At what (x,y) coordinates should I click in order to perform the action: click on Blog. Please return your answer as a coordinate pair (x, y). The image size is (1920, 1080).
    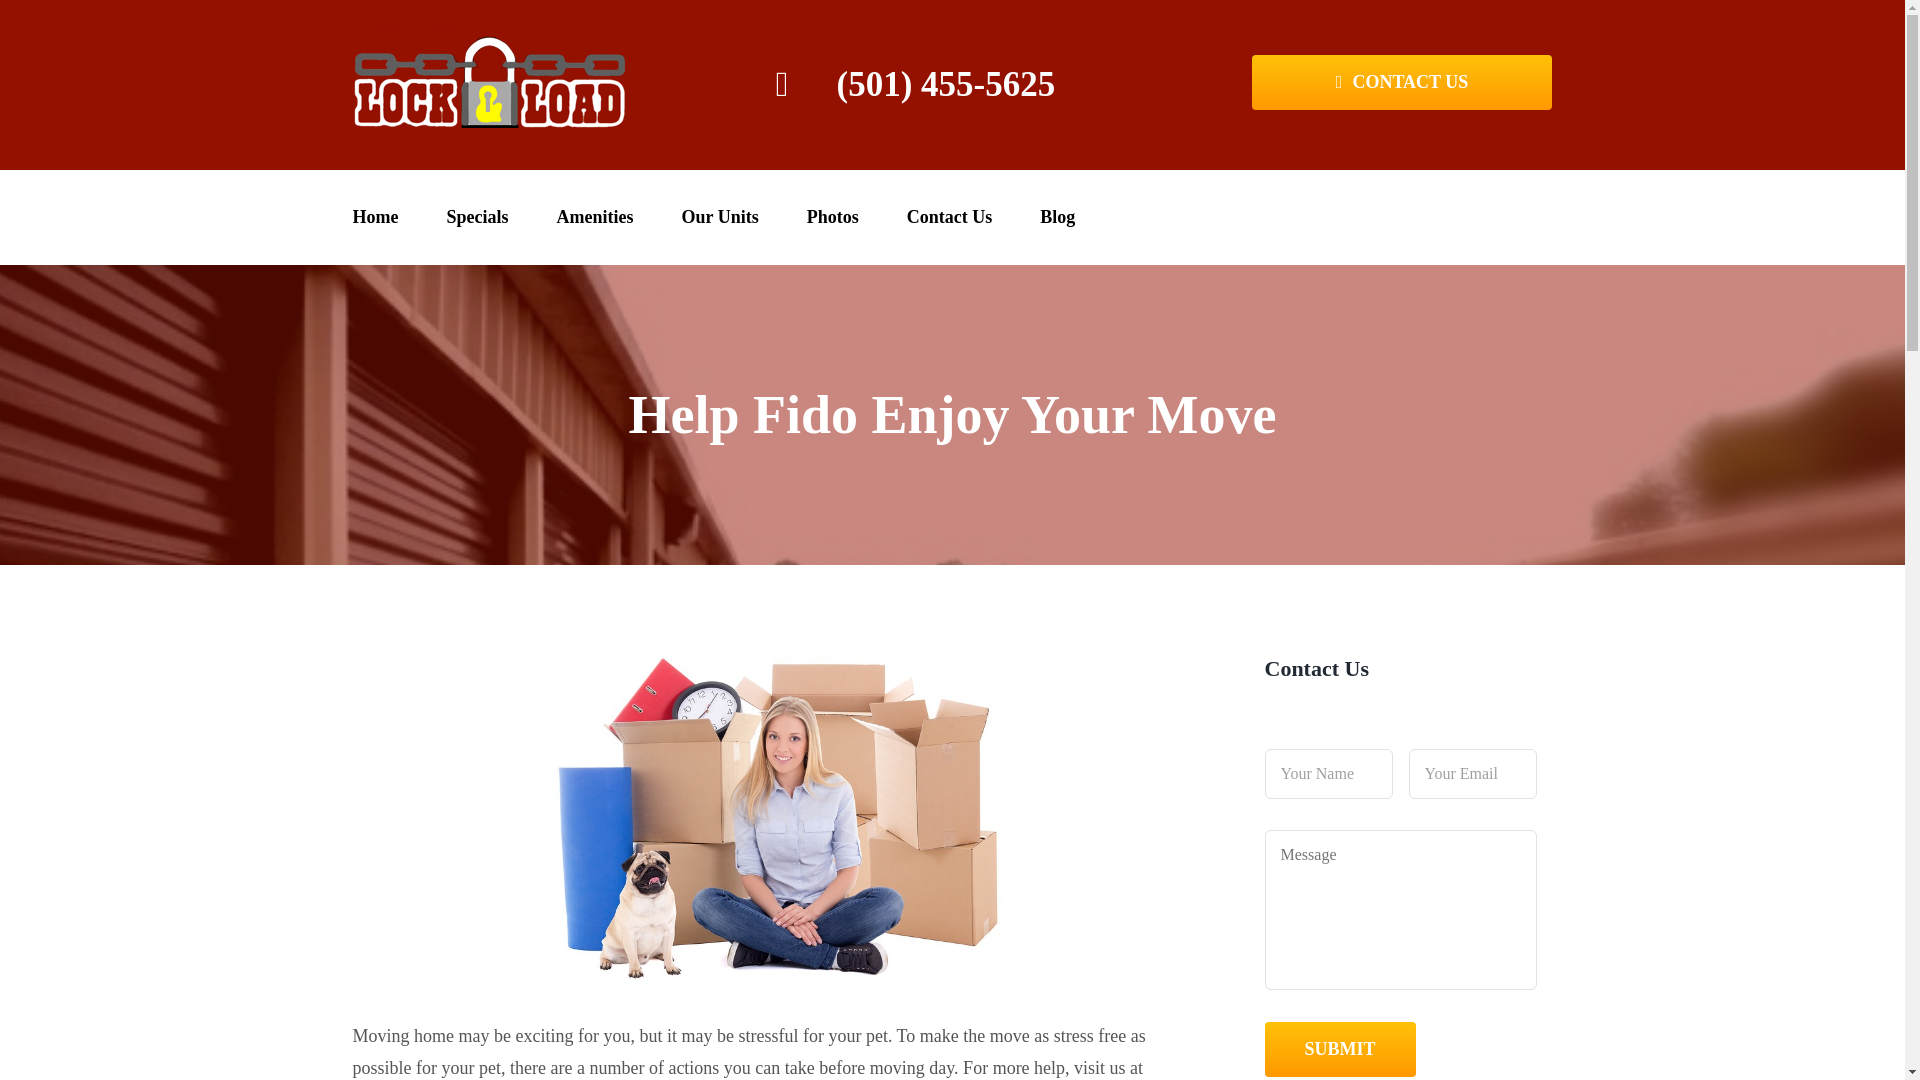
    Looking at the image, I should click on (1058, 216).